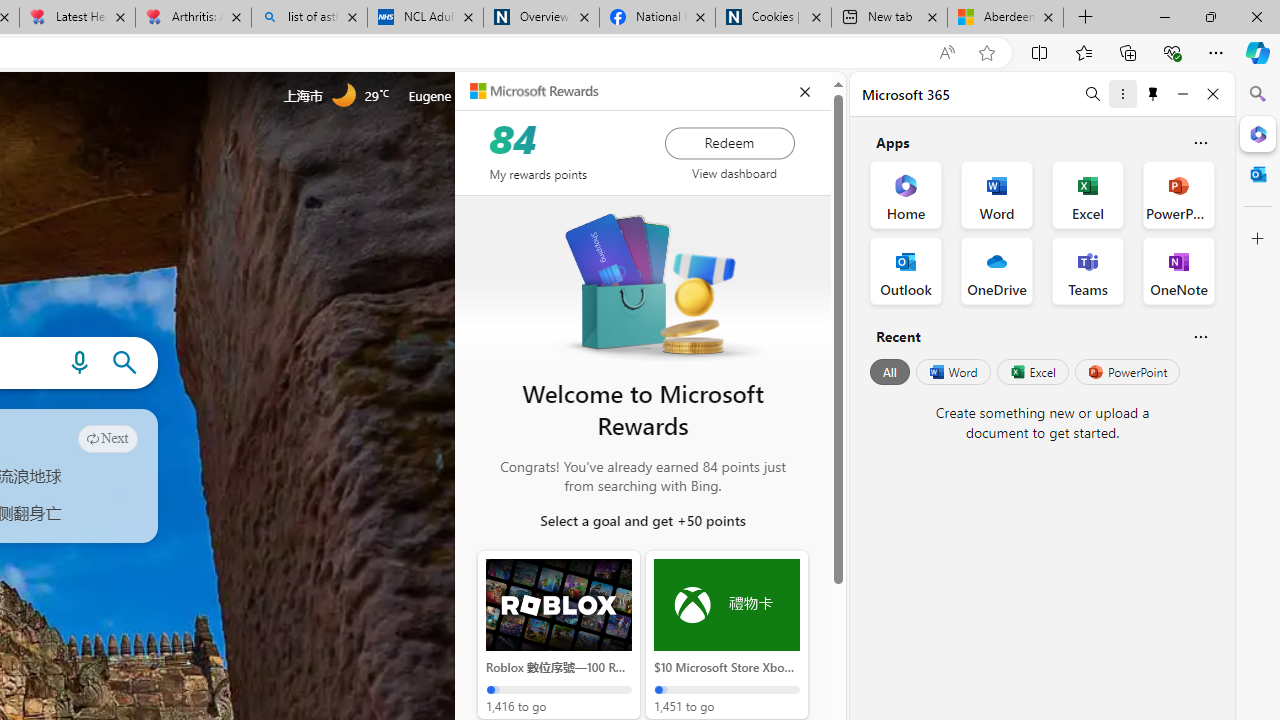 This screenshot has height=720, width=1280. Describe the element at coordinates (1200, 336) in the screenshot. I see `Is this helpful?` at that location.